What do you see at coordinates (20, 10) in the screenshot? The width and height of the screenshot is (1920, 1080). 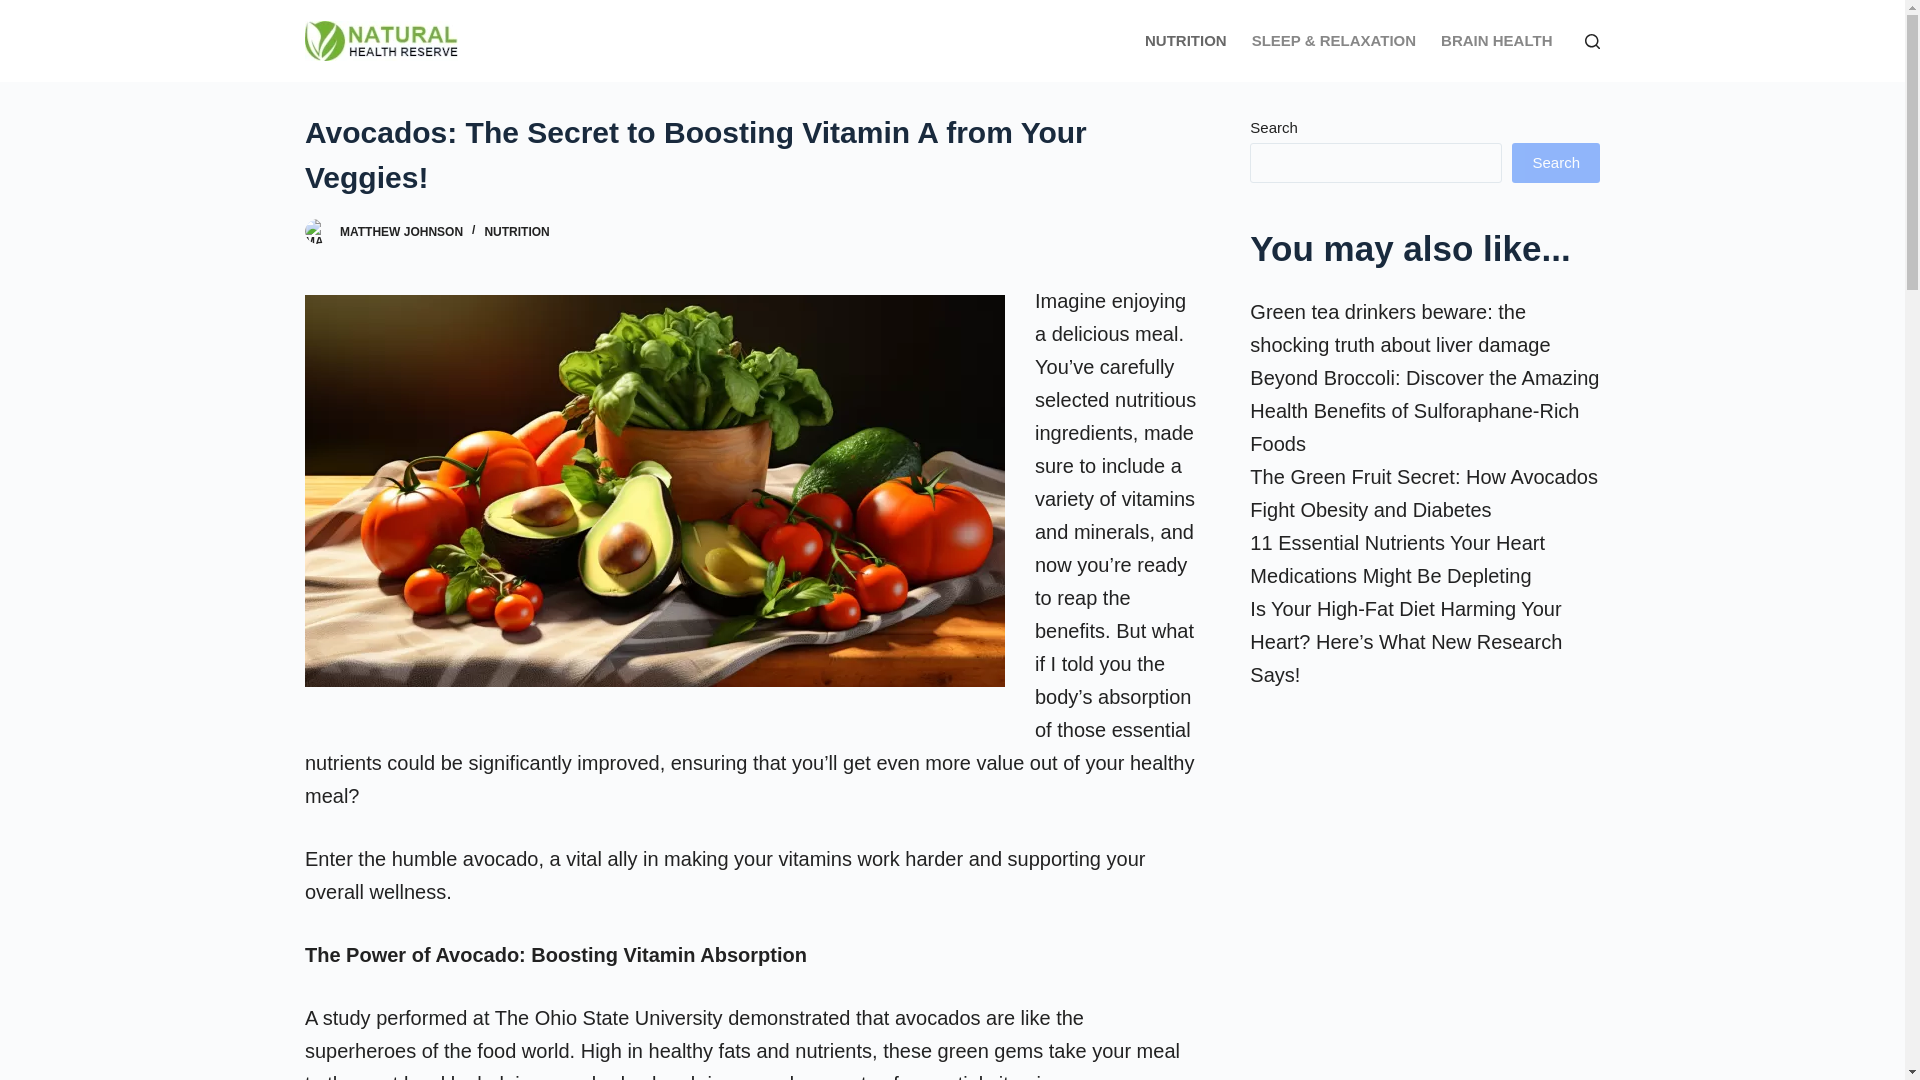 I see `Skip to content` at bounding box center [20, 10].